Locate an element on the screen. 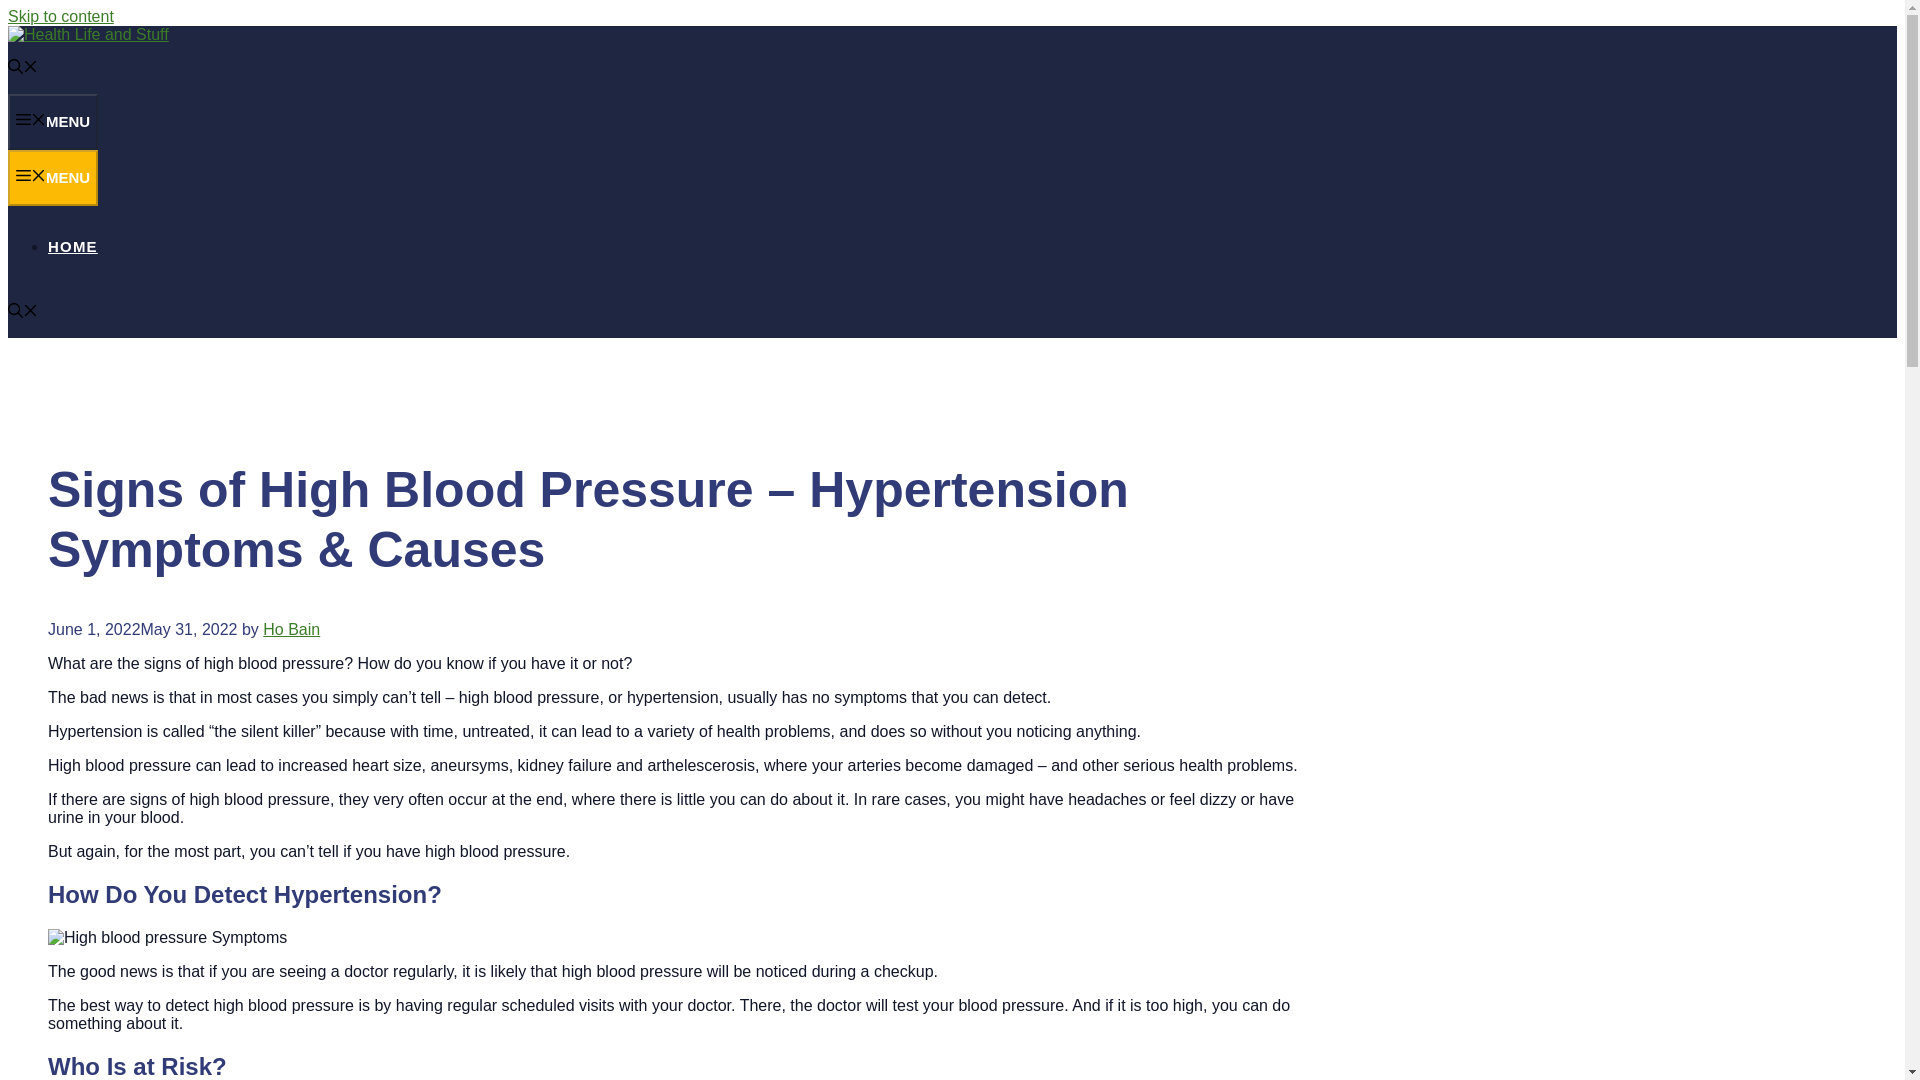  Skip to content is located at coordinates (60, 16).